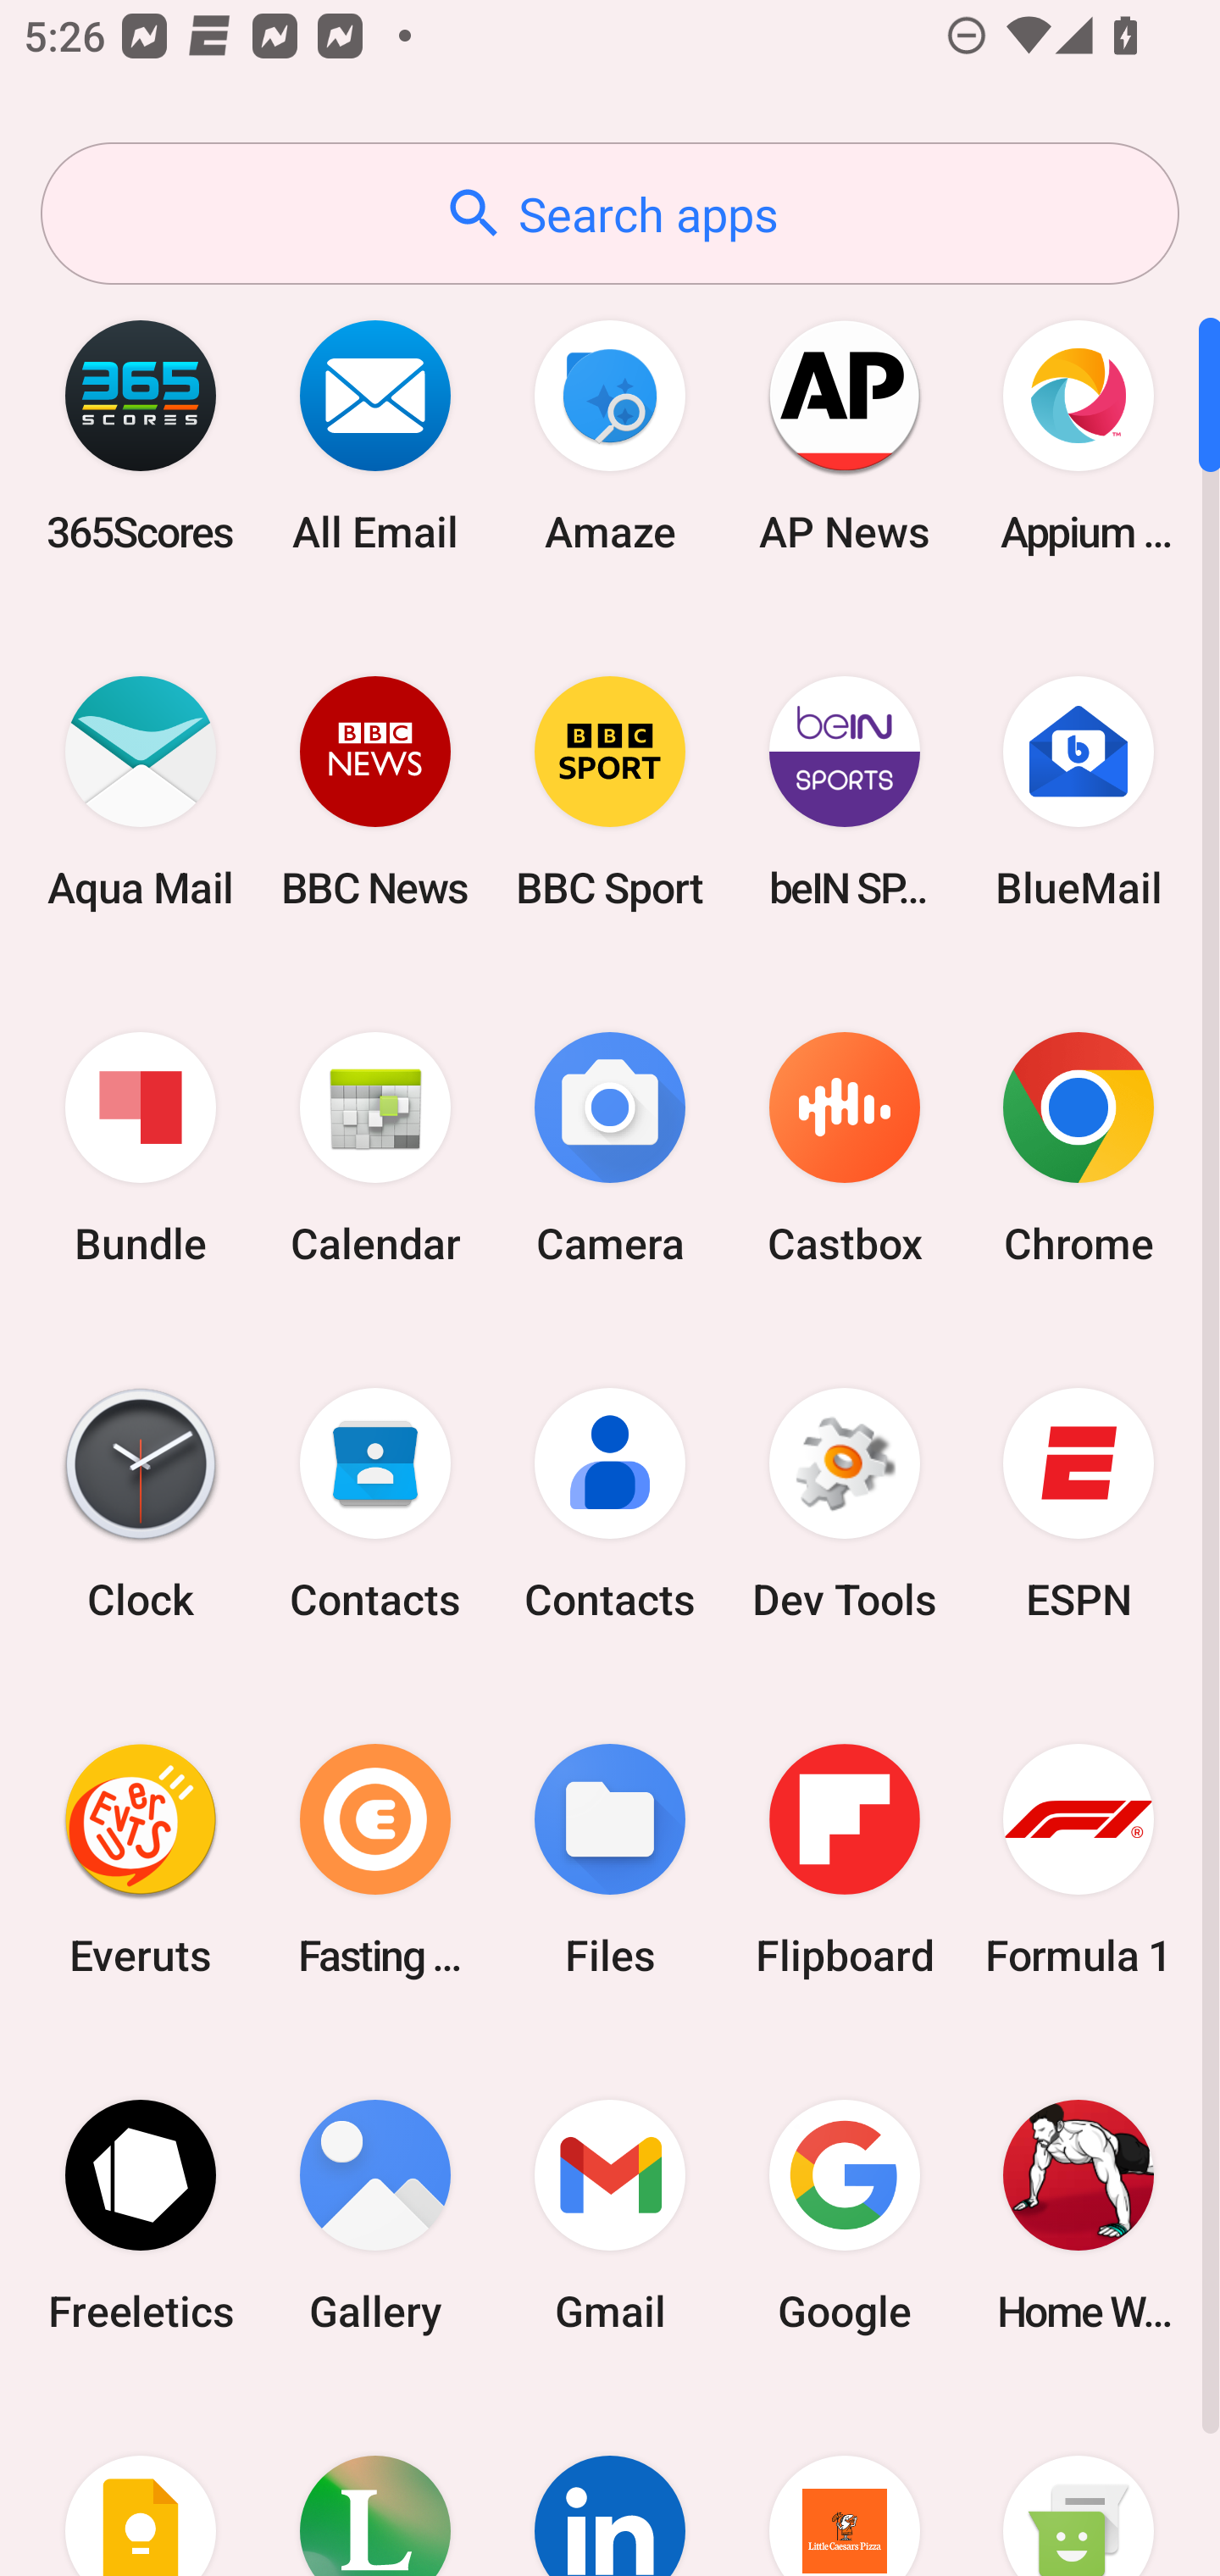  What do you see at coordinates (375, 1149) in the screenshot?
I see `Calendar` at bounding box center [375, 1149].